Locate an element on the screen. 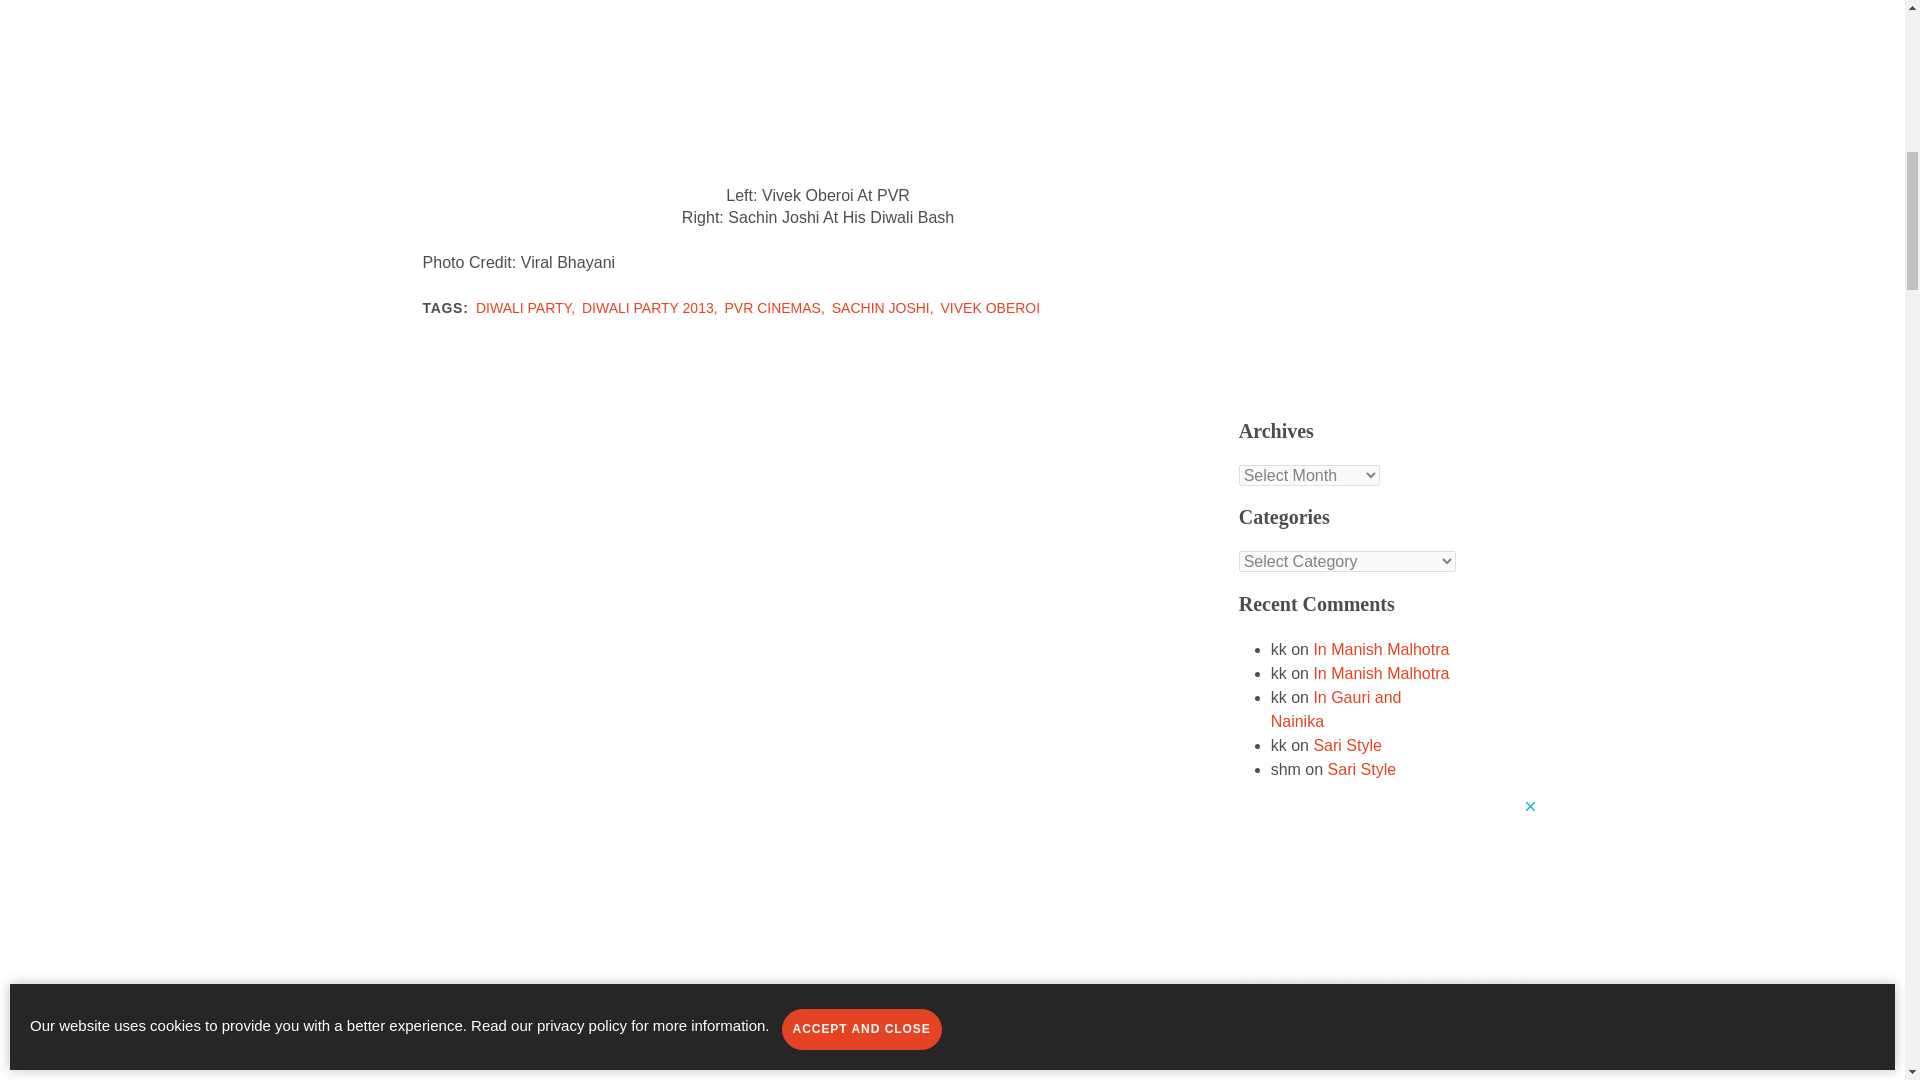 The height and width of the screenshot is (1080, 1920). Advertisement is located at coordinates (1396, 237).